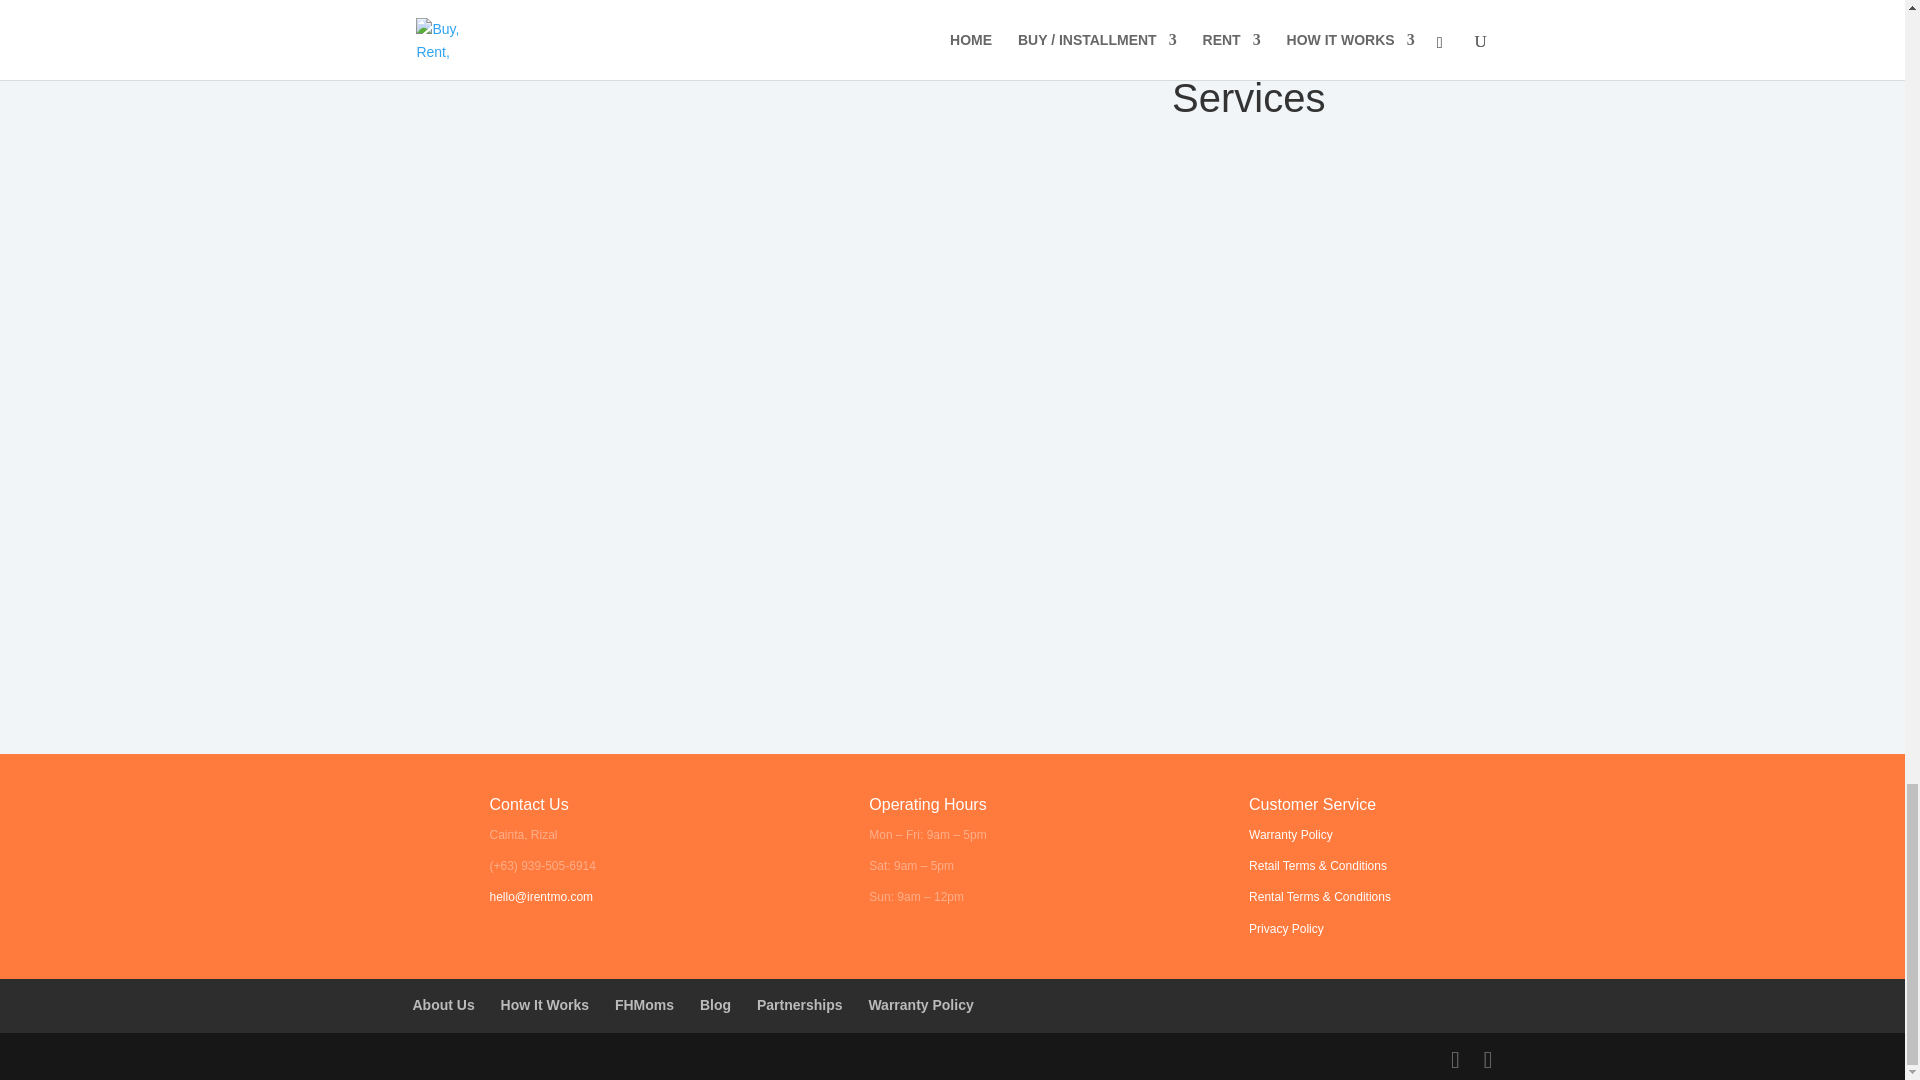  What do you see at coordinates (644, 1004) in the screenshot?
I see `FHMoms` at bounding box center [644, 1004].